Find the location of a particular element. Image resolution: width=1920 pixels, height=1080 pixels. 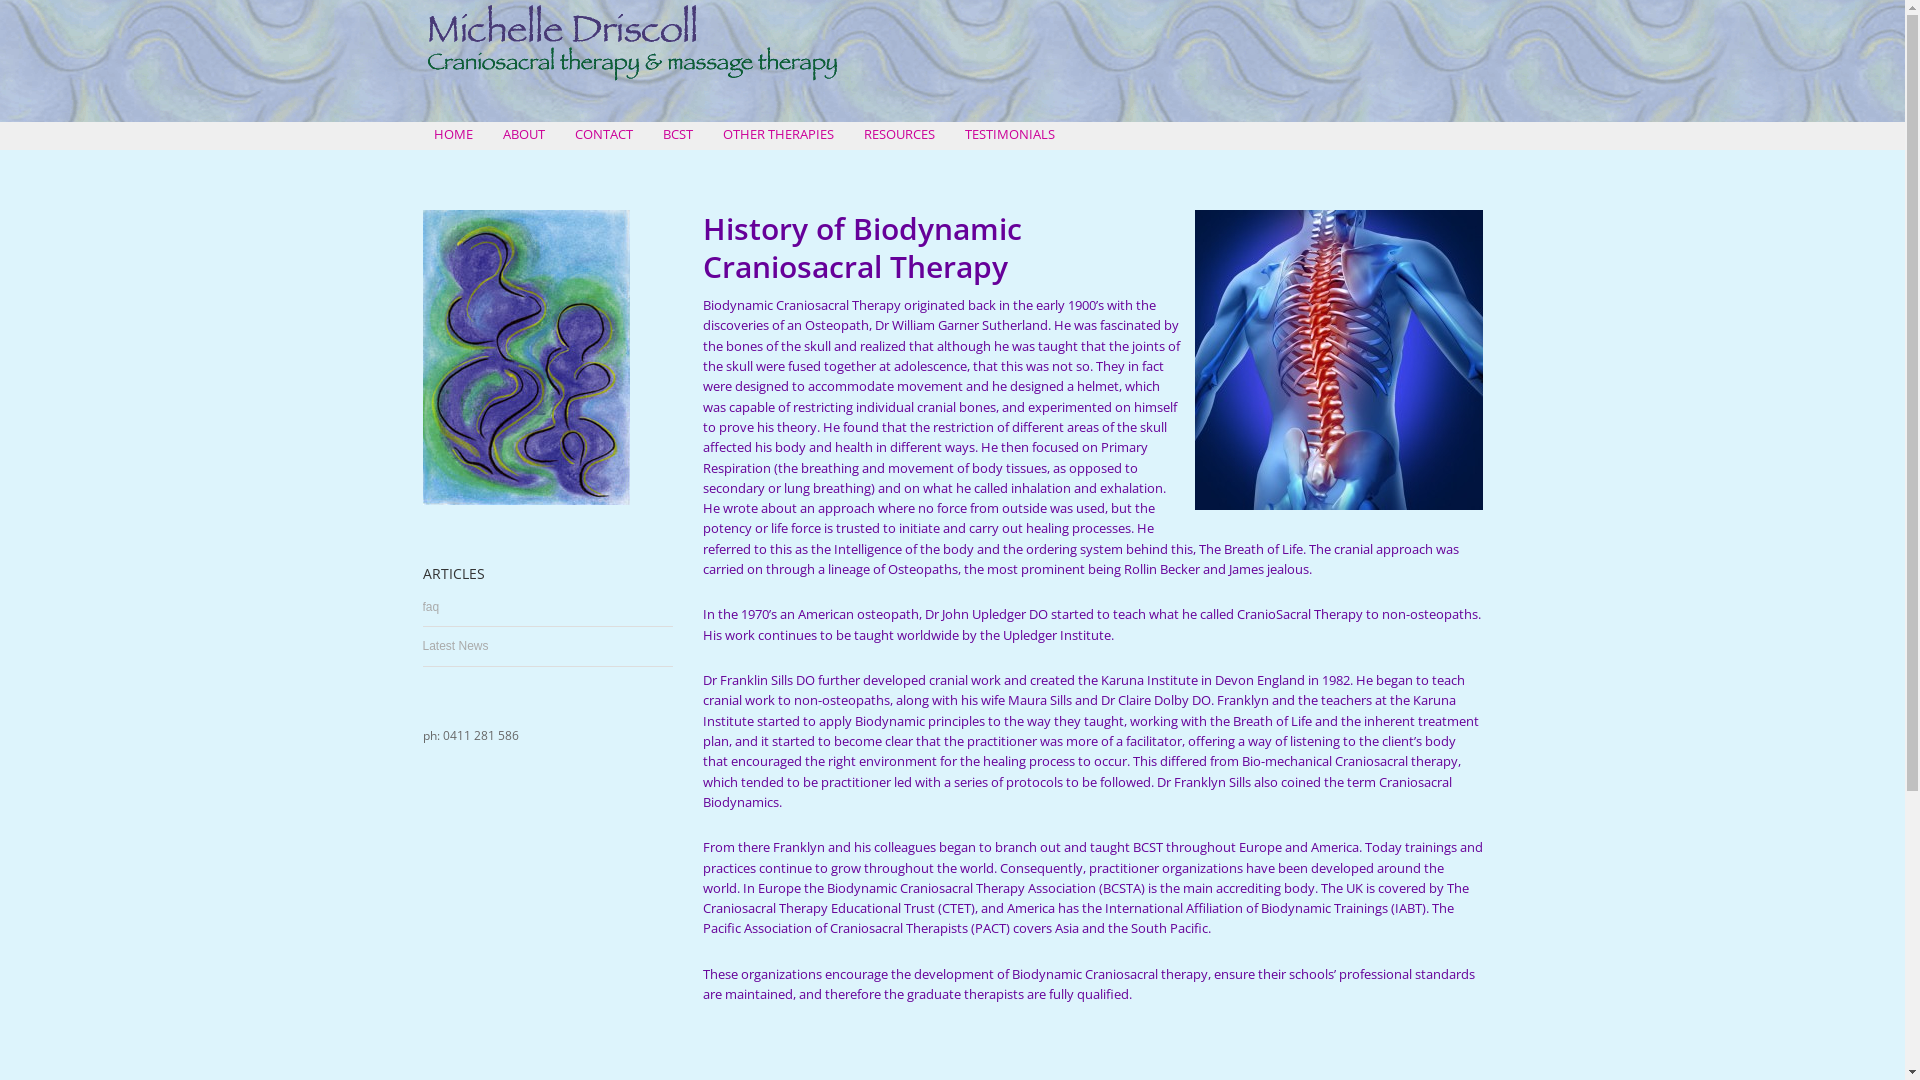

TESTIMONIALS is located at coordinates (1010, 134).